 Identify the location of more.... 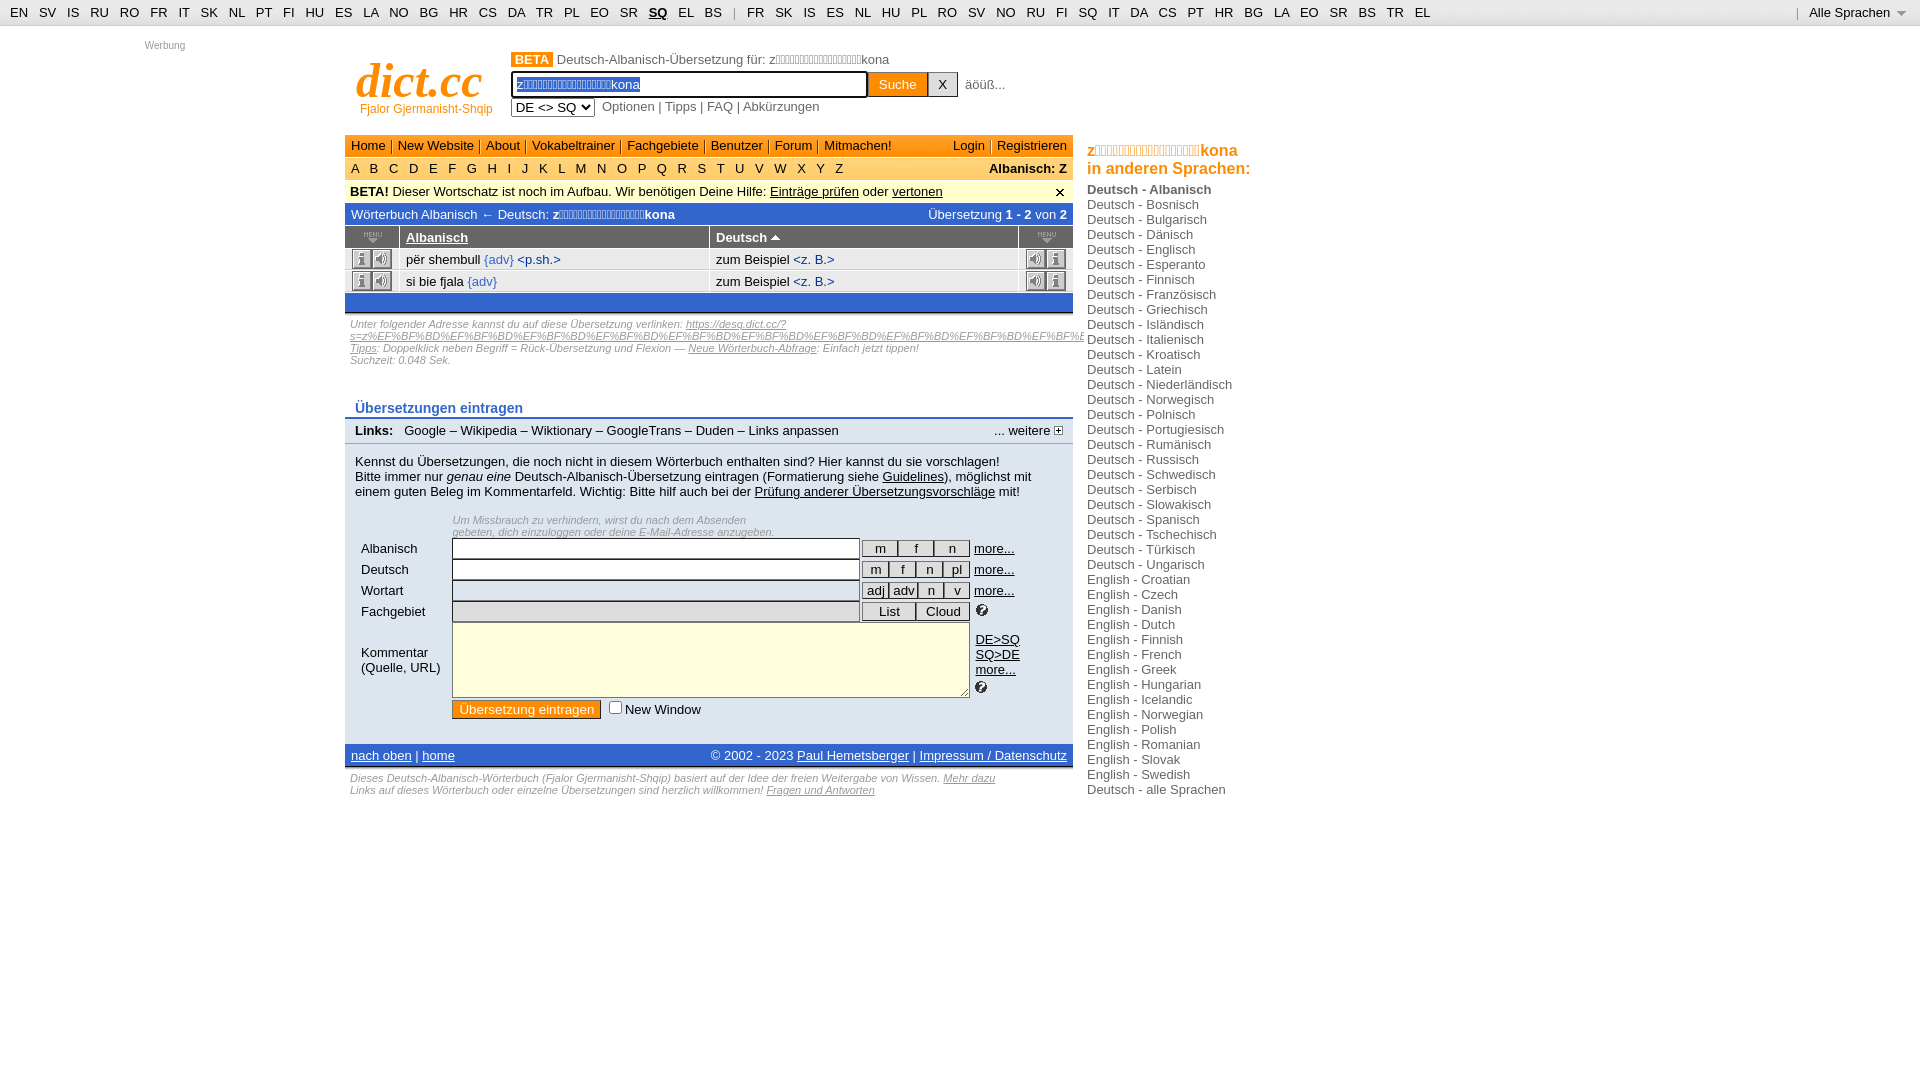
(994, 590).